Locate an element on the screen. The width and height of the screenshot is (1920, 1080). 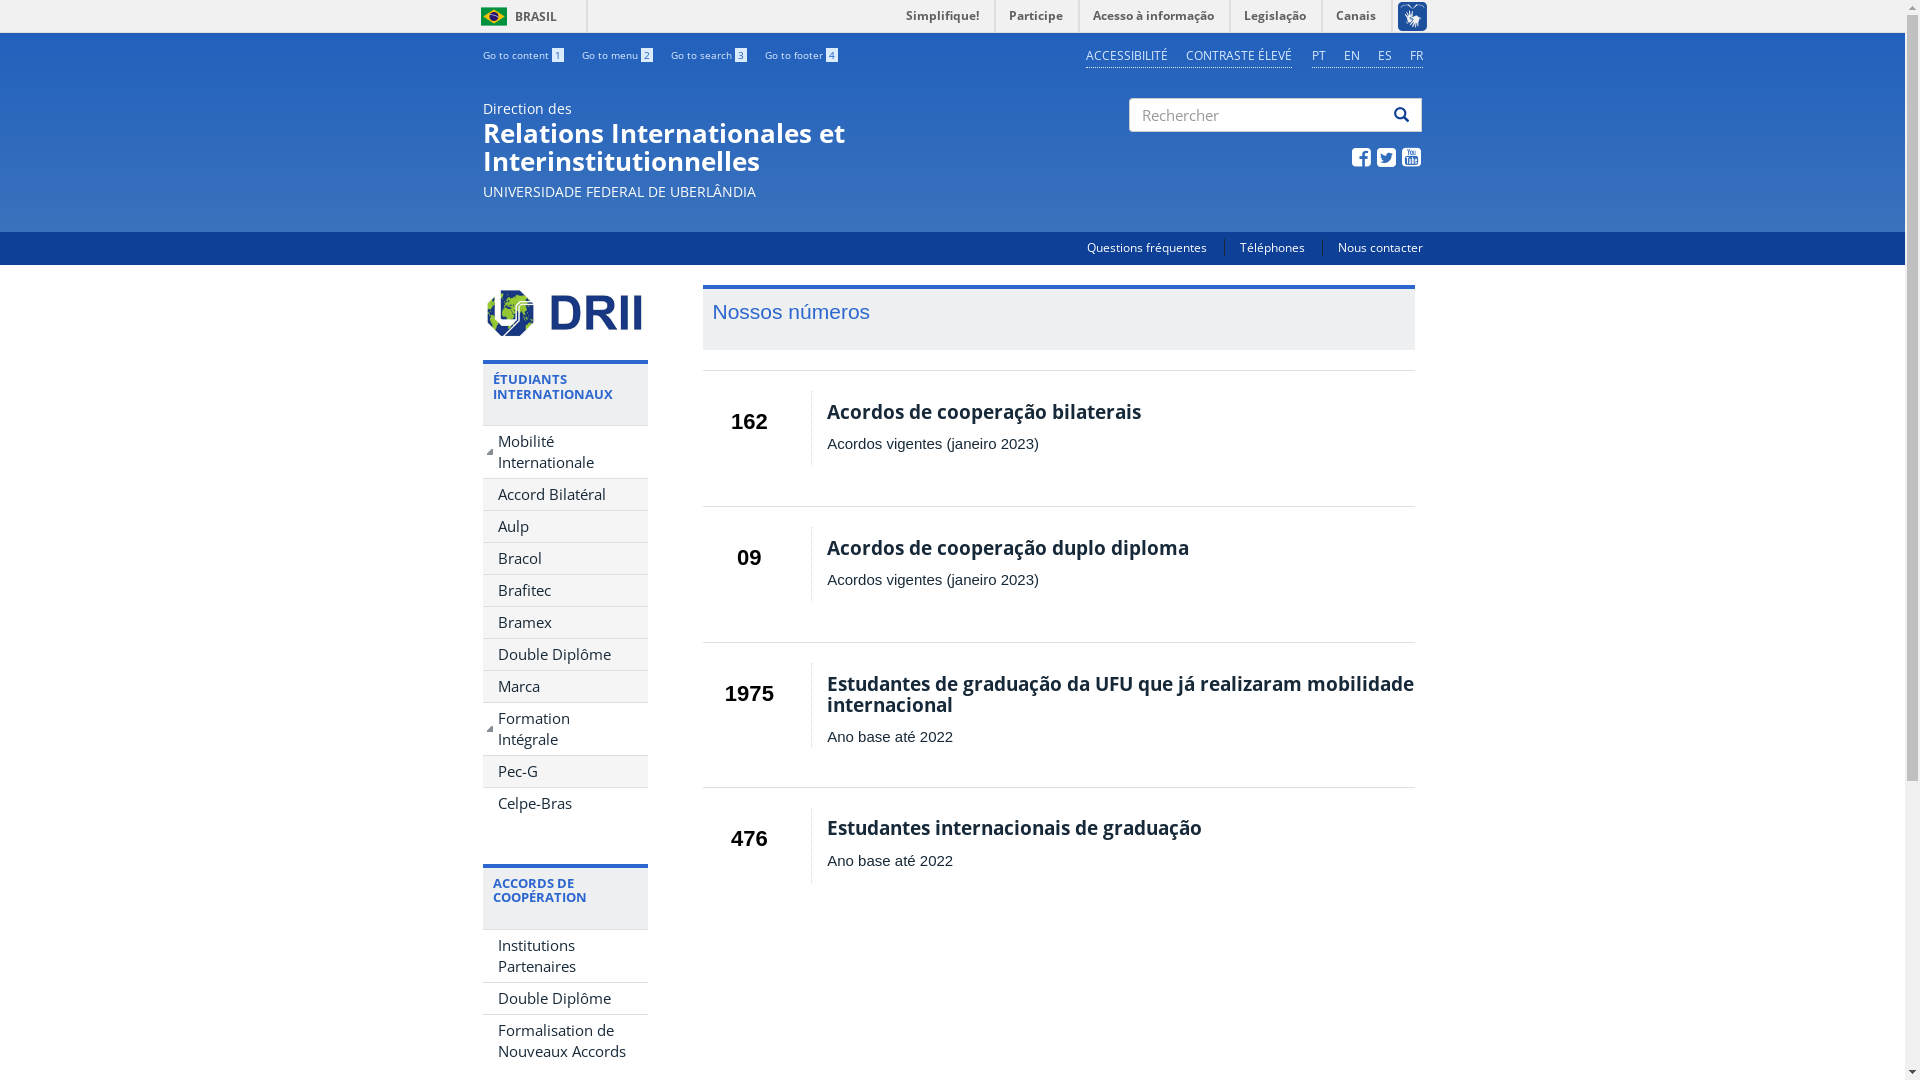
Nous contacter is located at coordinates (1380, 248).